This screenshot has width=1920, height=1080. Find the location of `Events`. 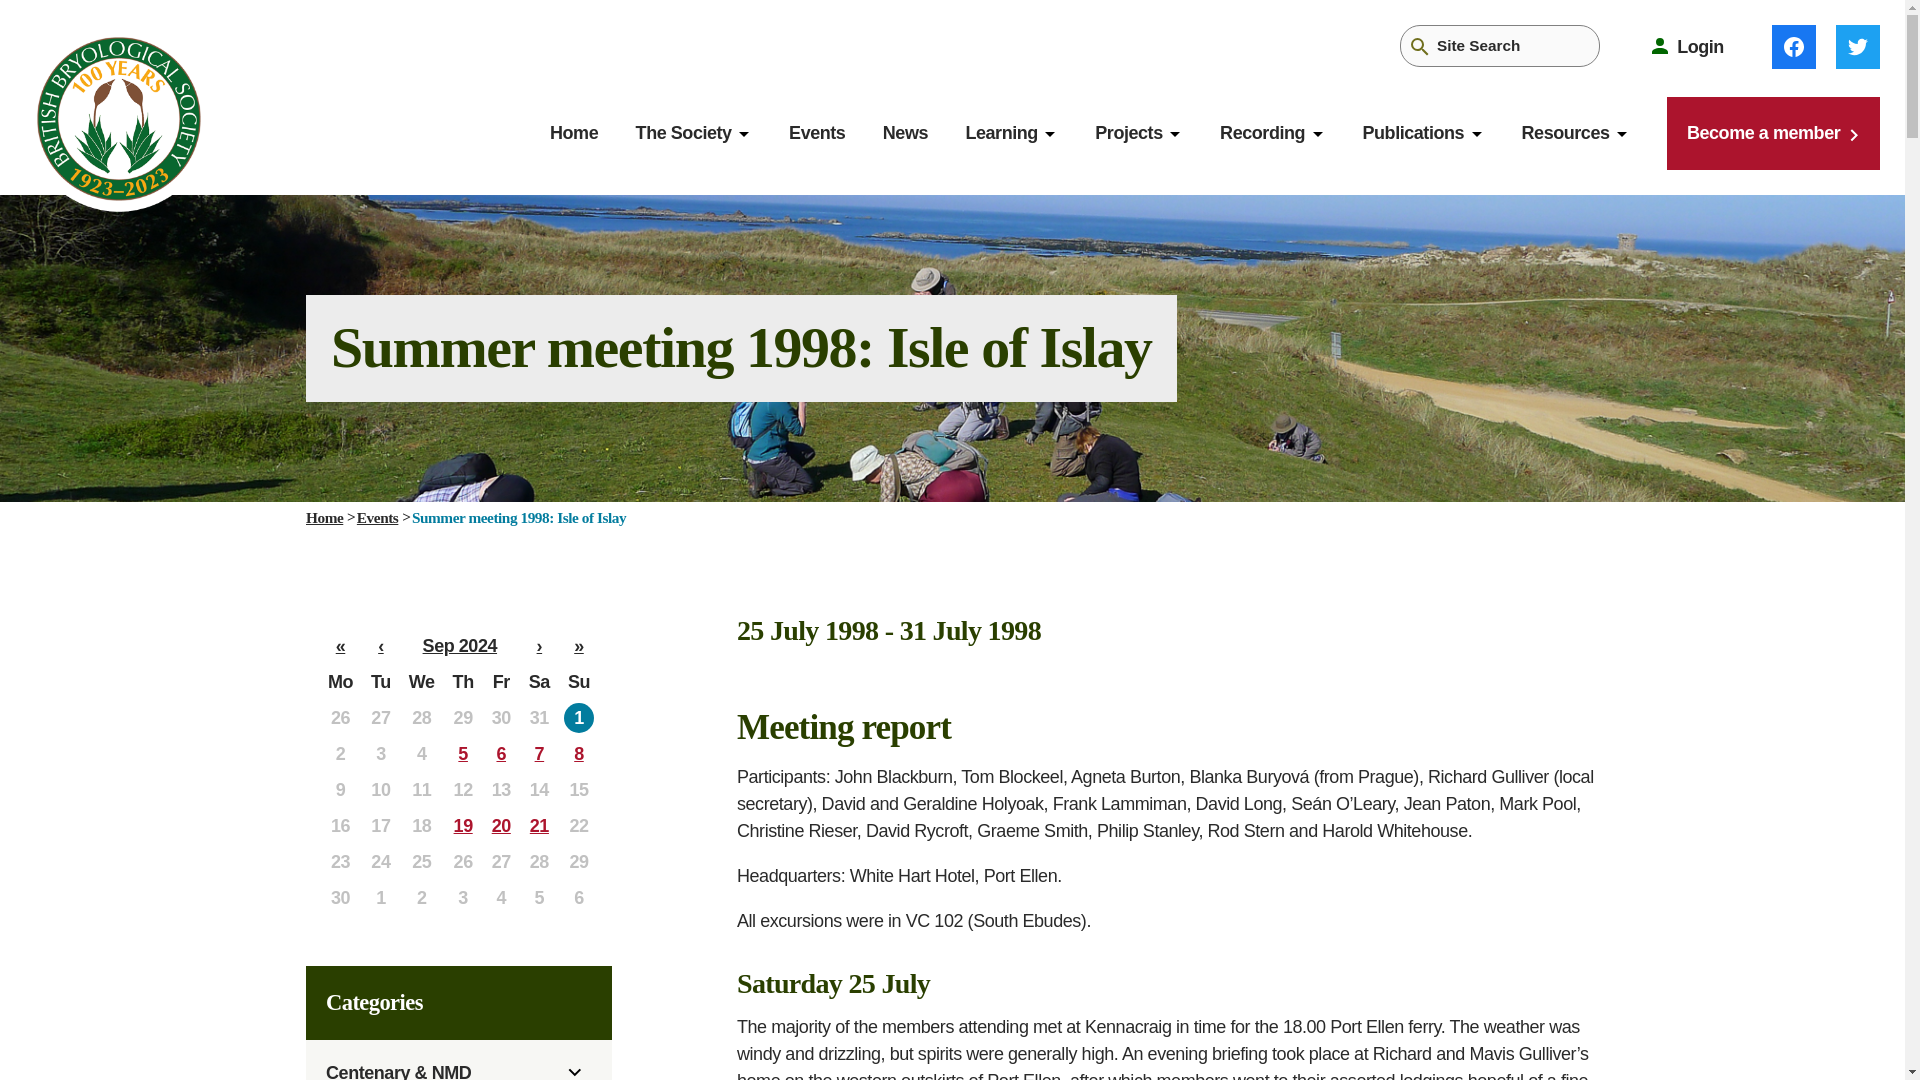

Events is located at coordinates (816, 133).